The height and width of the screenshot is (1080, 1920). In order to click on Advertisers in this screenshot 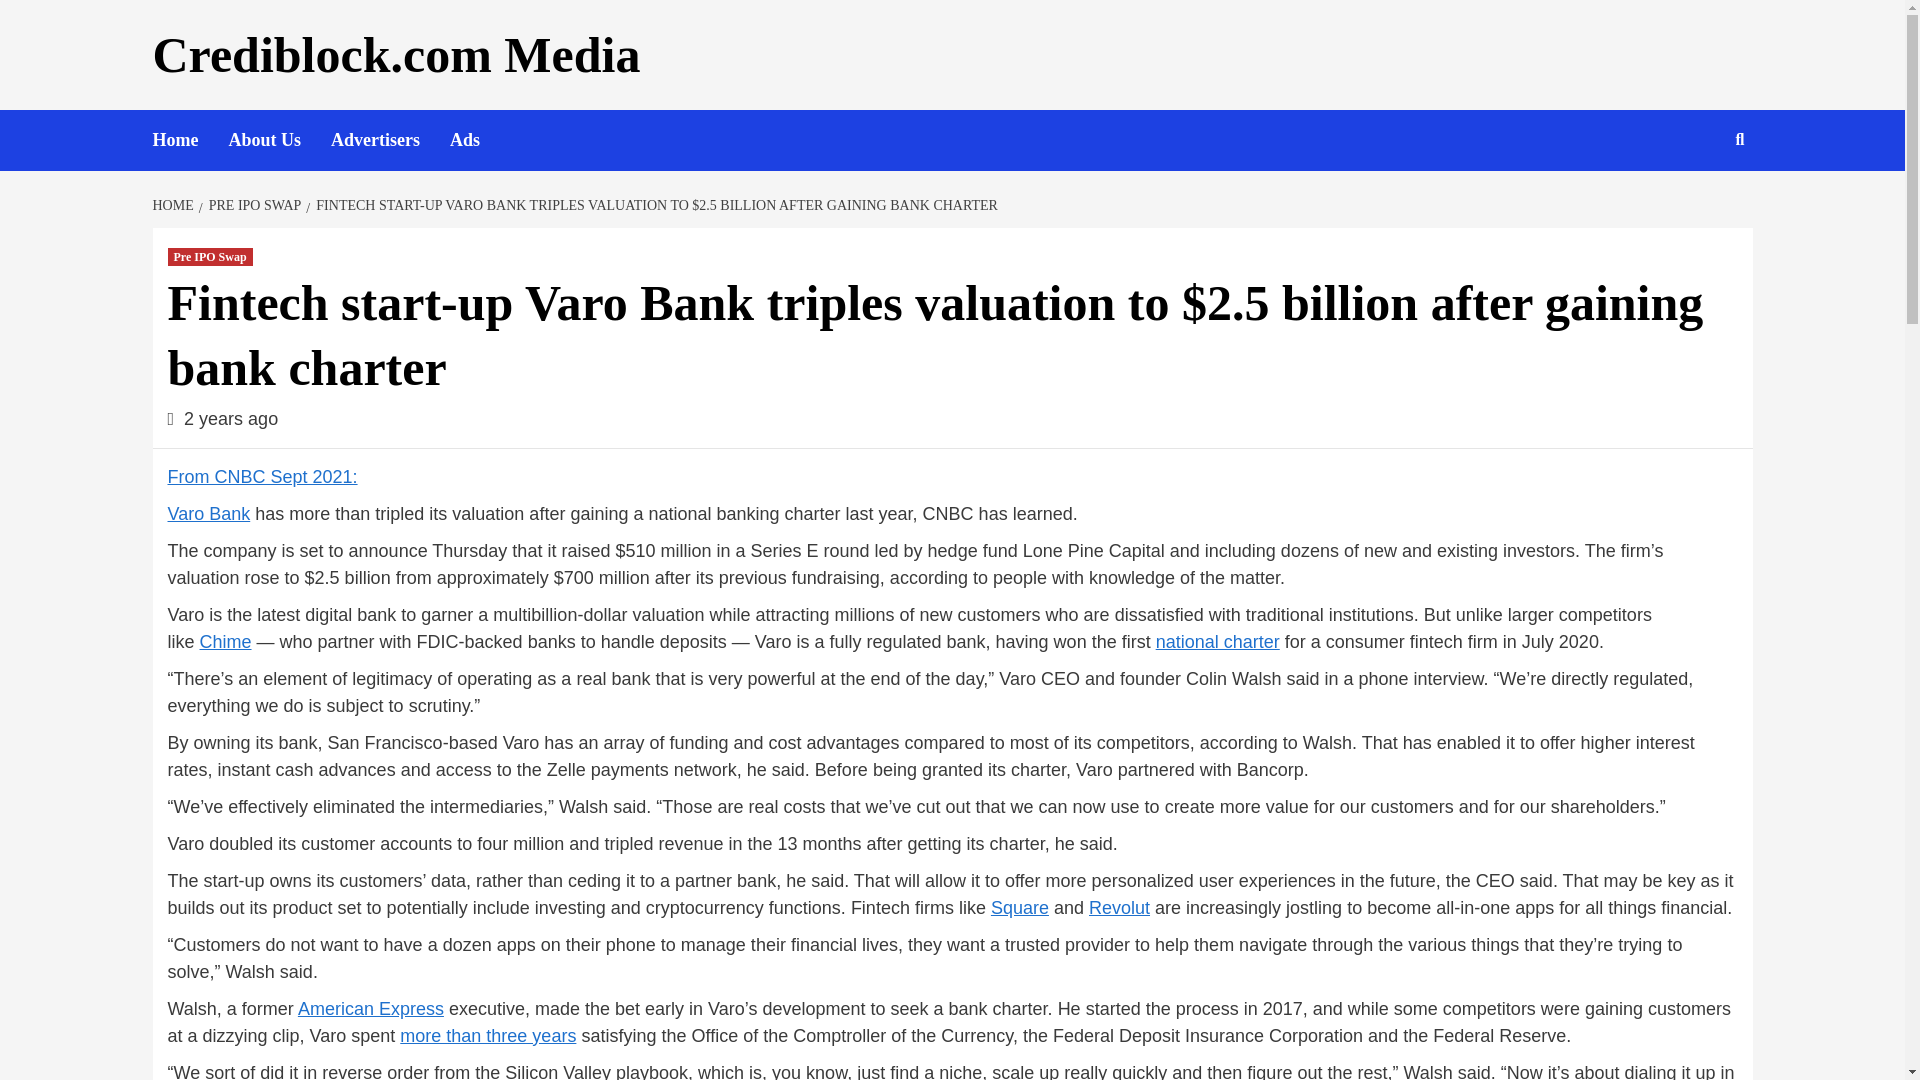, I will do `click(390, 140)`.